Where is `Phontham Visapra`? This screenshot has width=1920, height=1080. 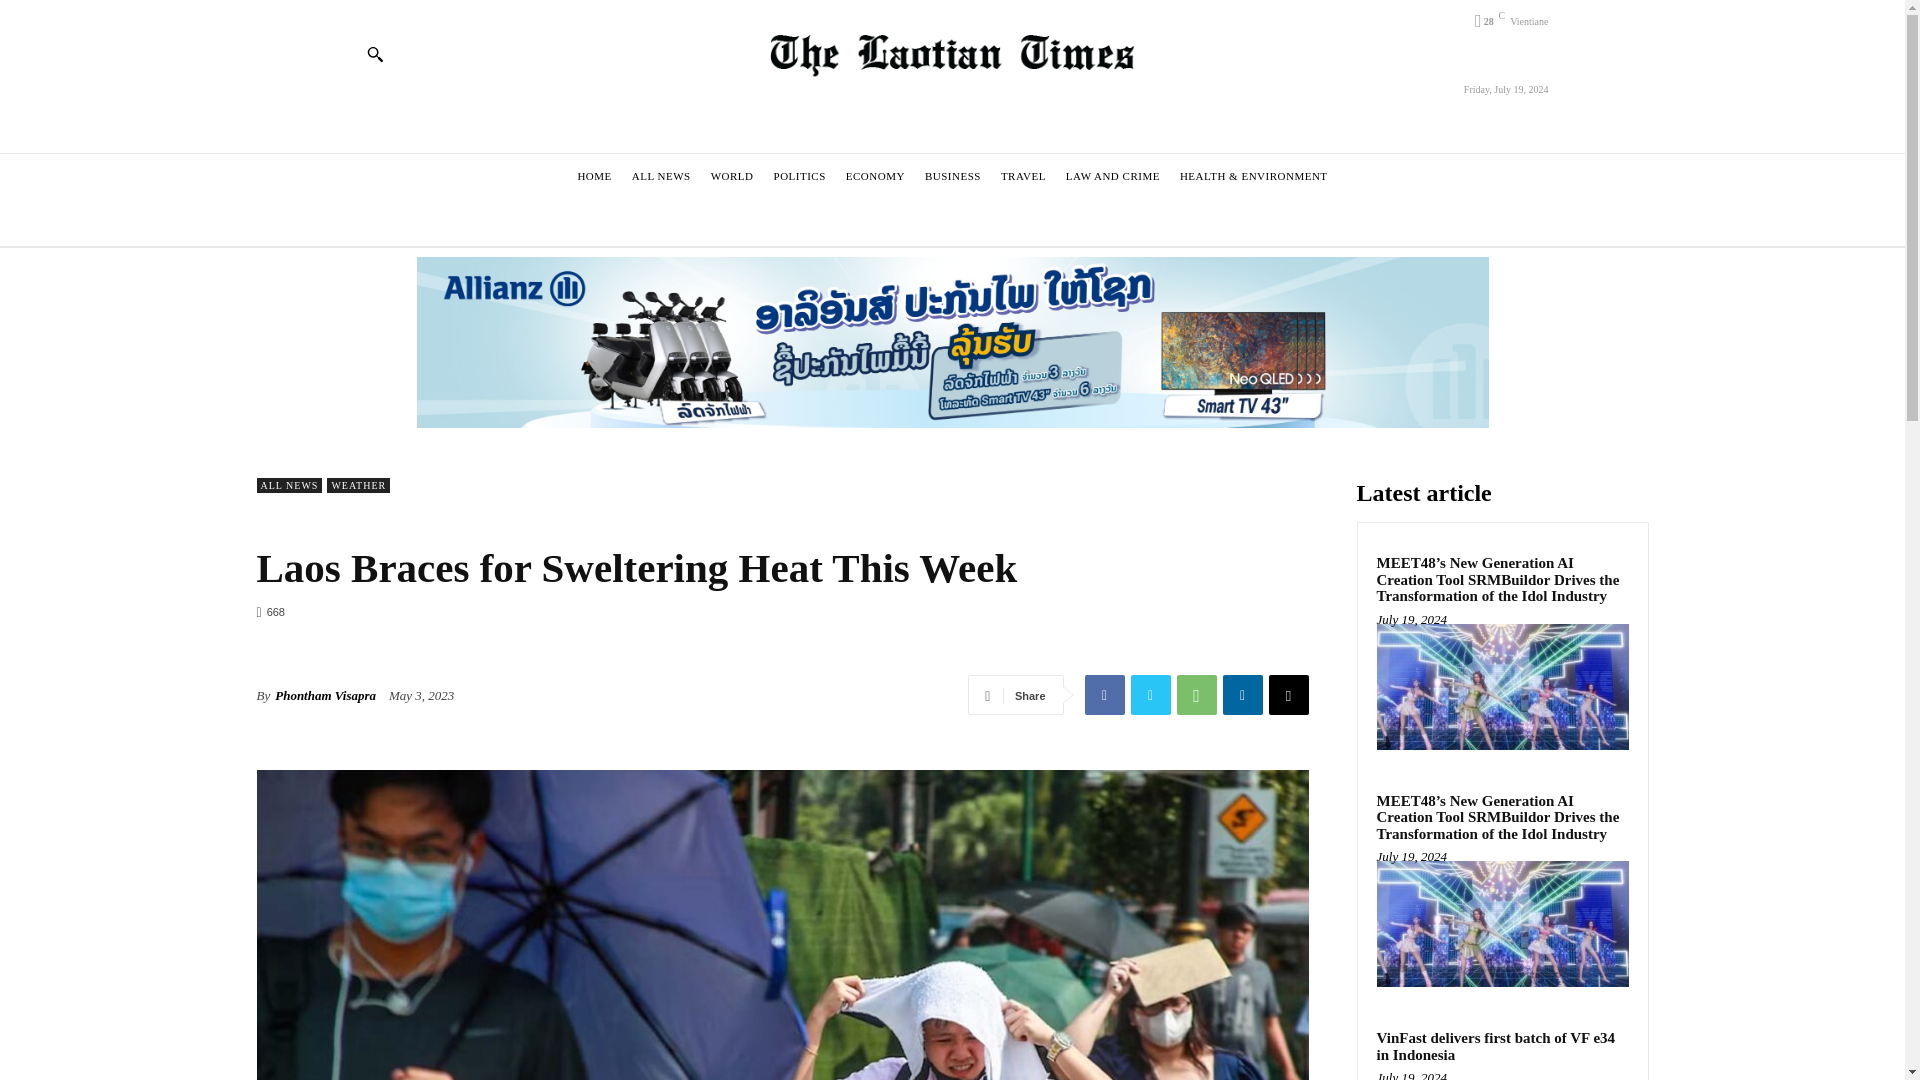 Phontham Visapra is located at coordinates (325, 696).